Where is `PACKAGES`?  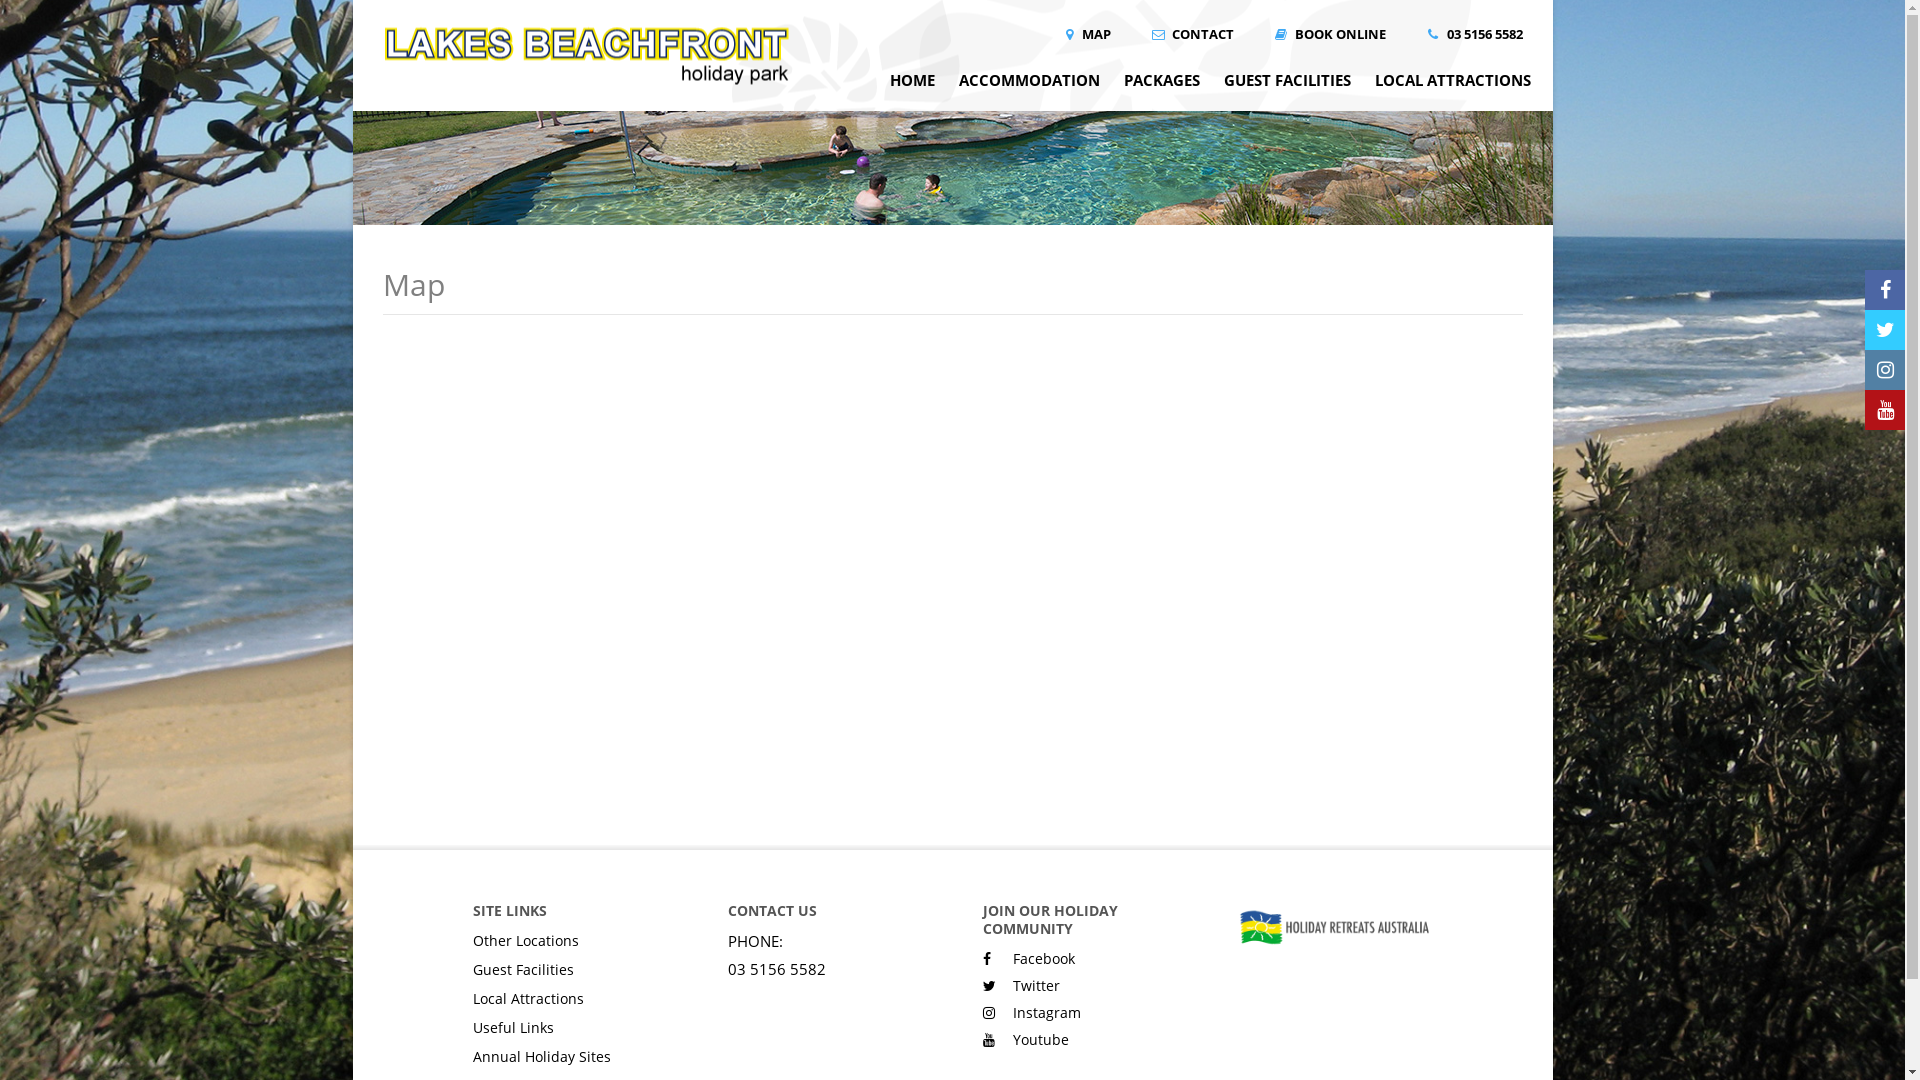
PACKAGES is located at coordinates (1162, 90).